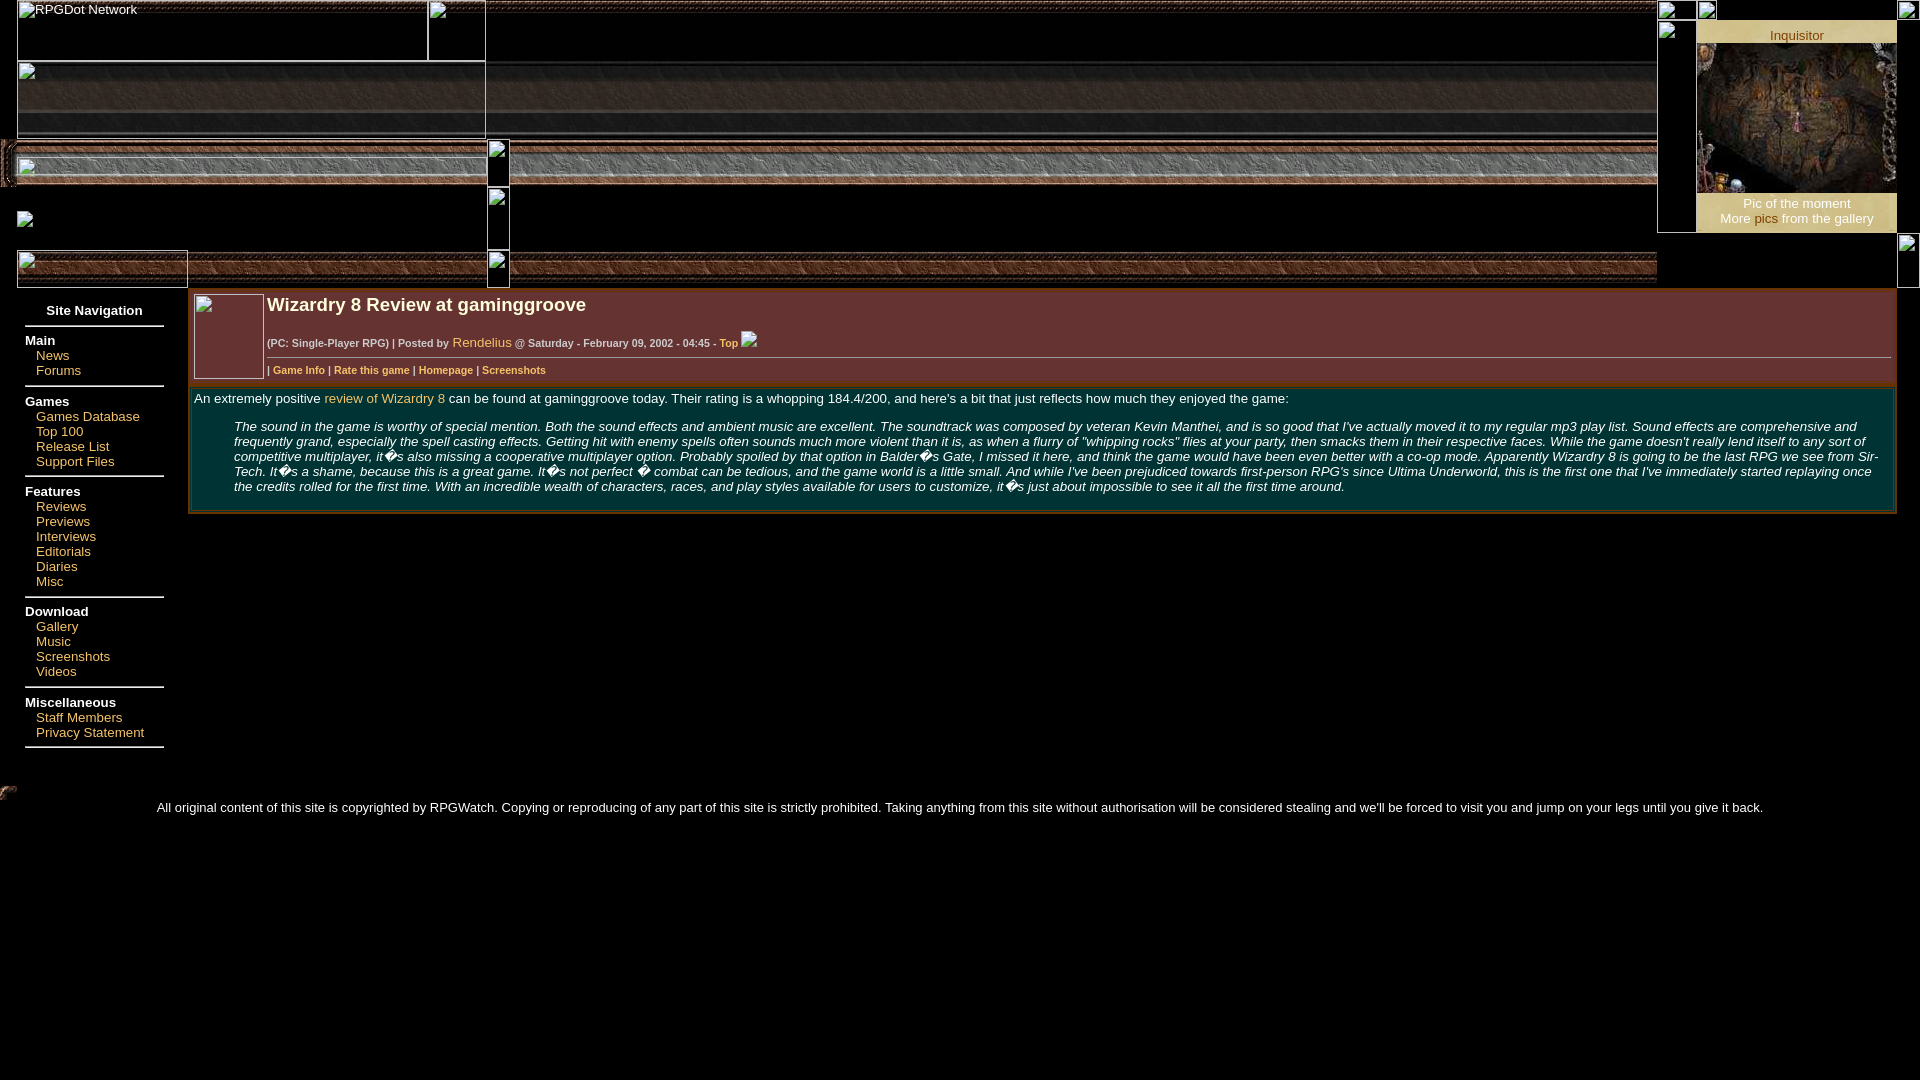 This screenshot has width=1920, height=1080. I want to click on Screenshots, so click(513, 369).